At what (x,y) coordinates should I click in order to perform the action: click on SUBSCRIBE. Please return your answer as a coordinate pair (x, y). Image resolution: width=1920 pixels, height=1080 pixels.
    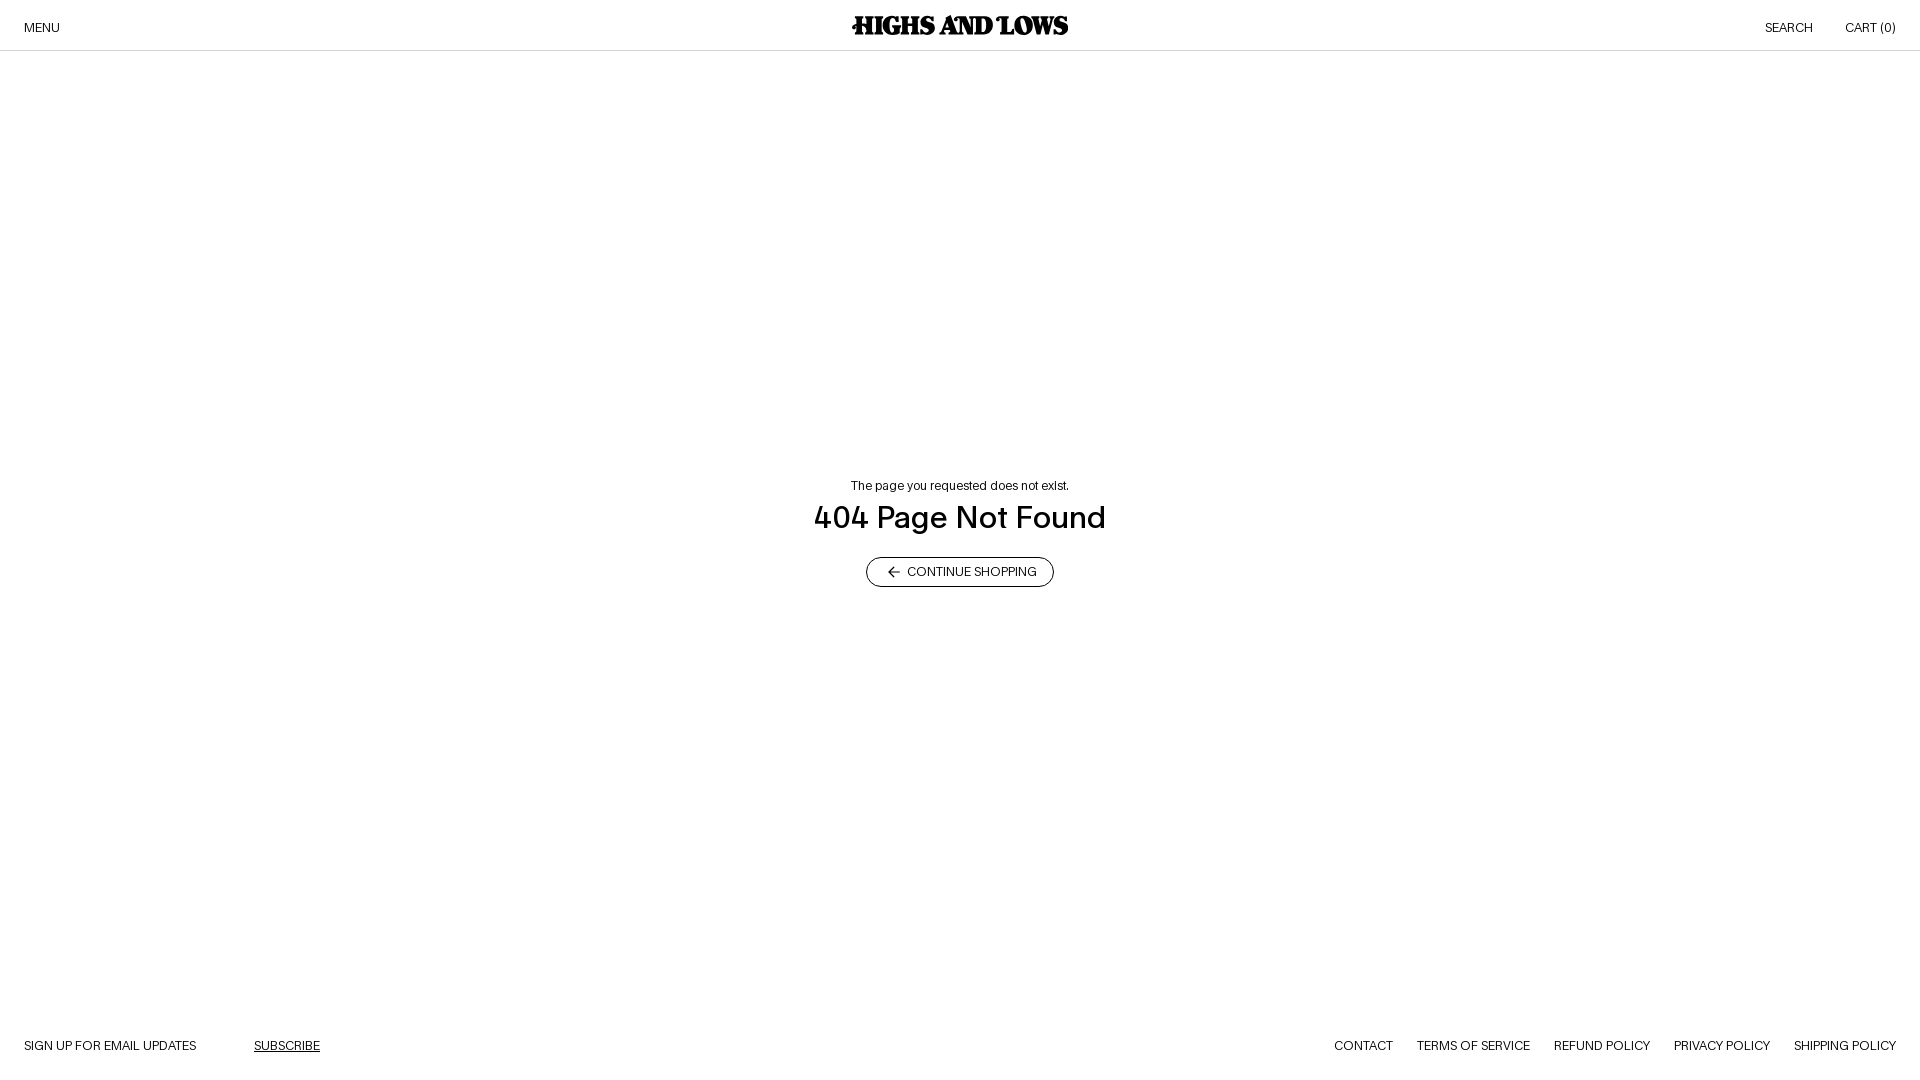
    Looking at the image, I should click on (287, 1046).